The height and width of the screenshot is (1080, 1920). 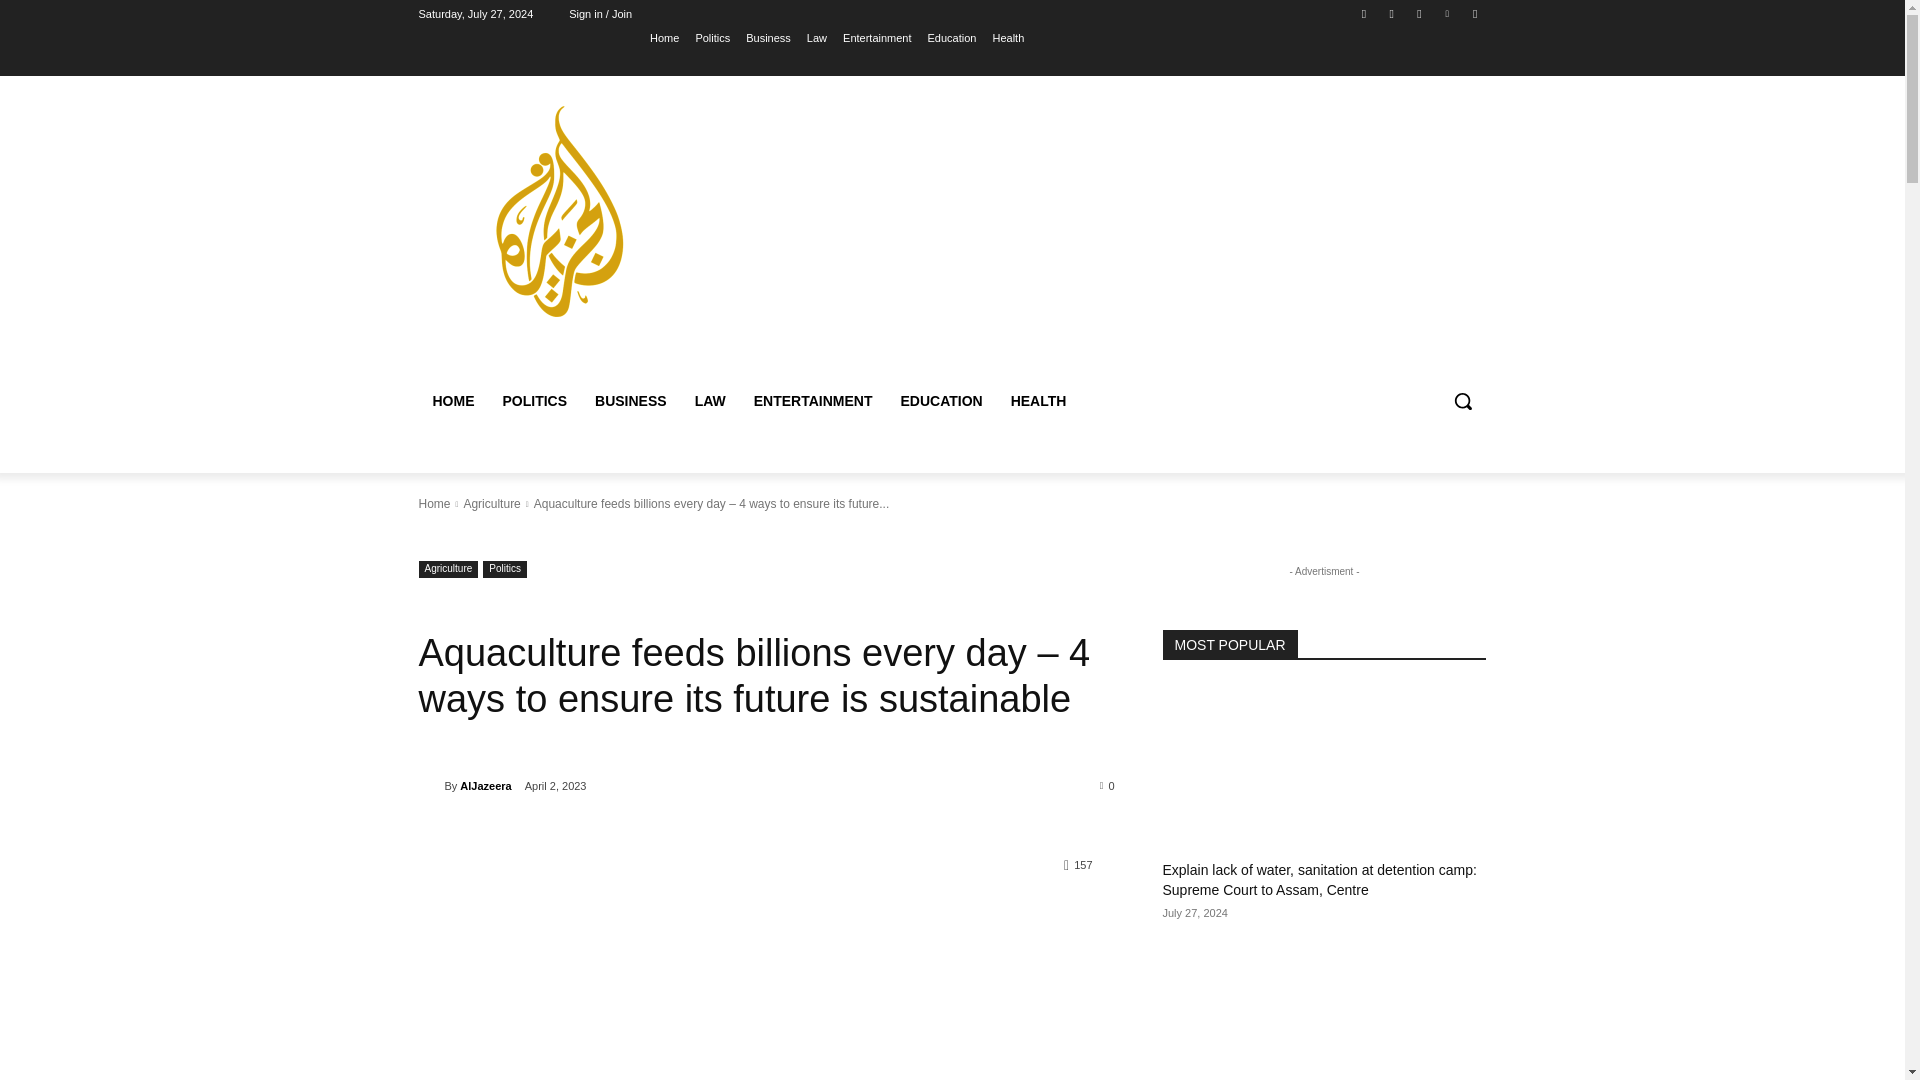 What do you see at coordinates (952, 37) in the screenshot?
I see `Education` at bounding box center [952, 37].